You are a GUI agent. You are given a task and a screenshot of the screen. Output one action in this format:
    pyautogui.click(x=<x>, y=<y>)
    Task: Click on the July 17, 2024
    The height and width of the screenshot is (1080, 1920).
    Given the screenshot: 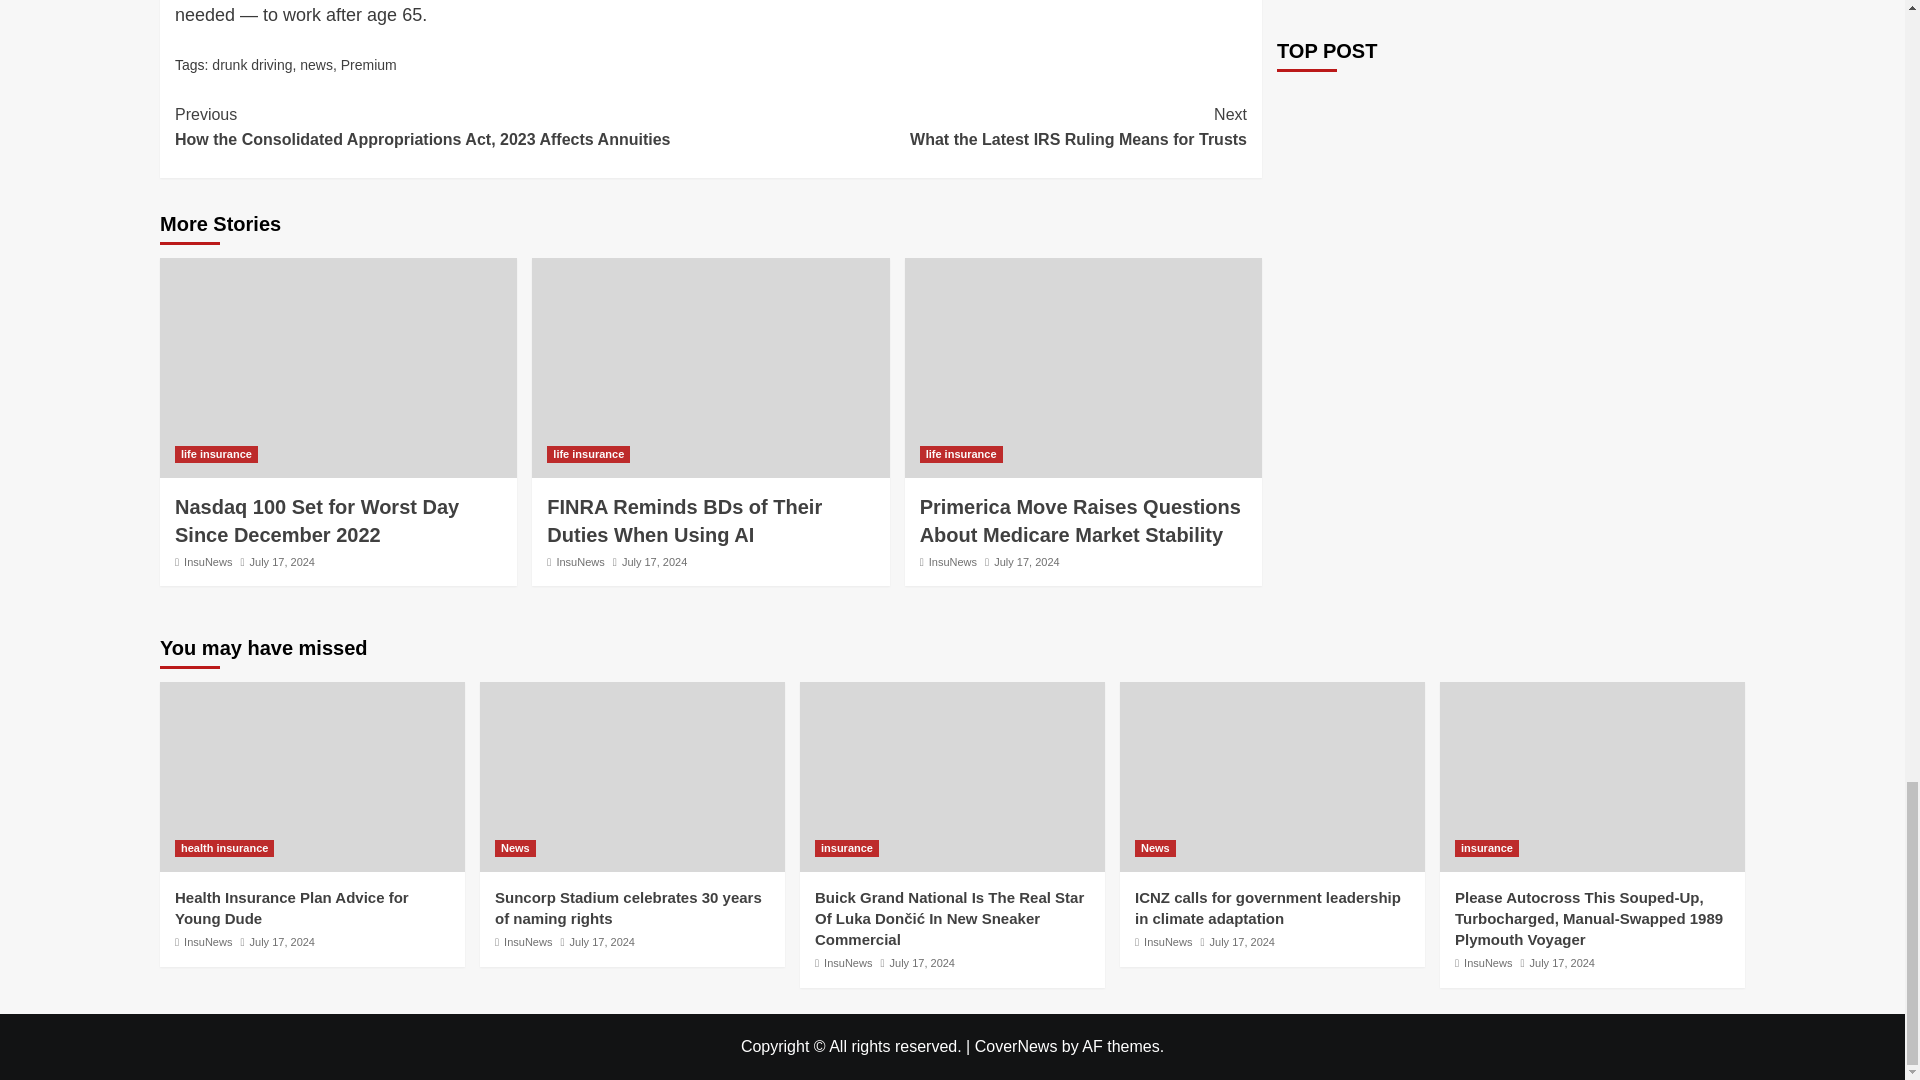 What is the action you would take?
    pyautogui.click(x=216, y=454)
    